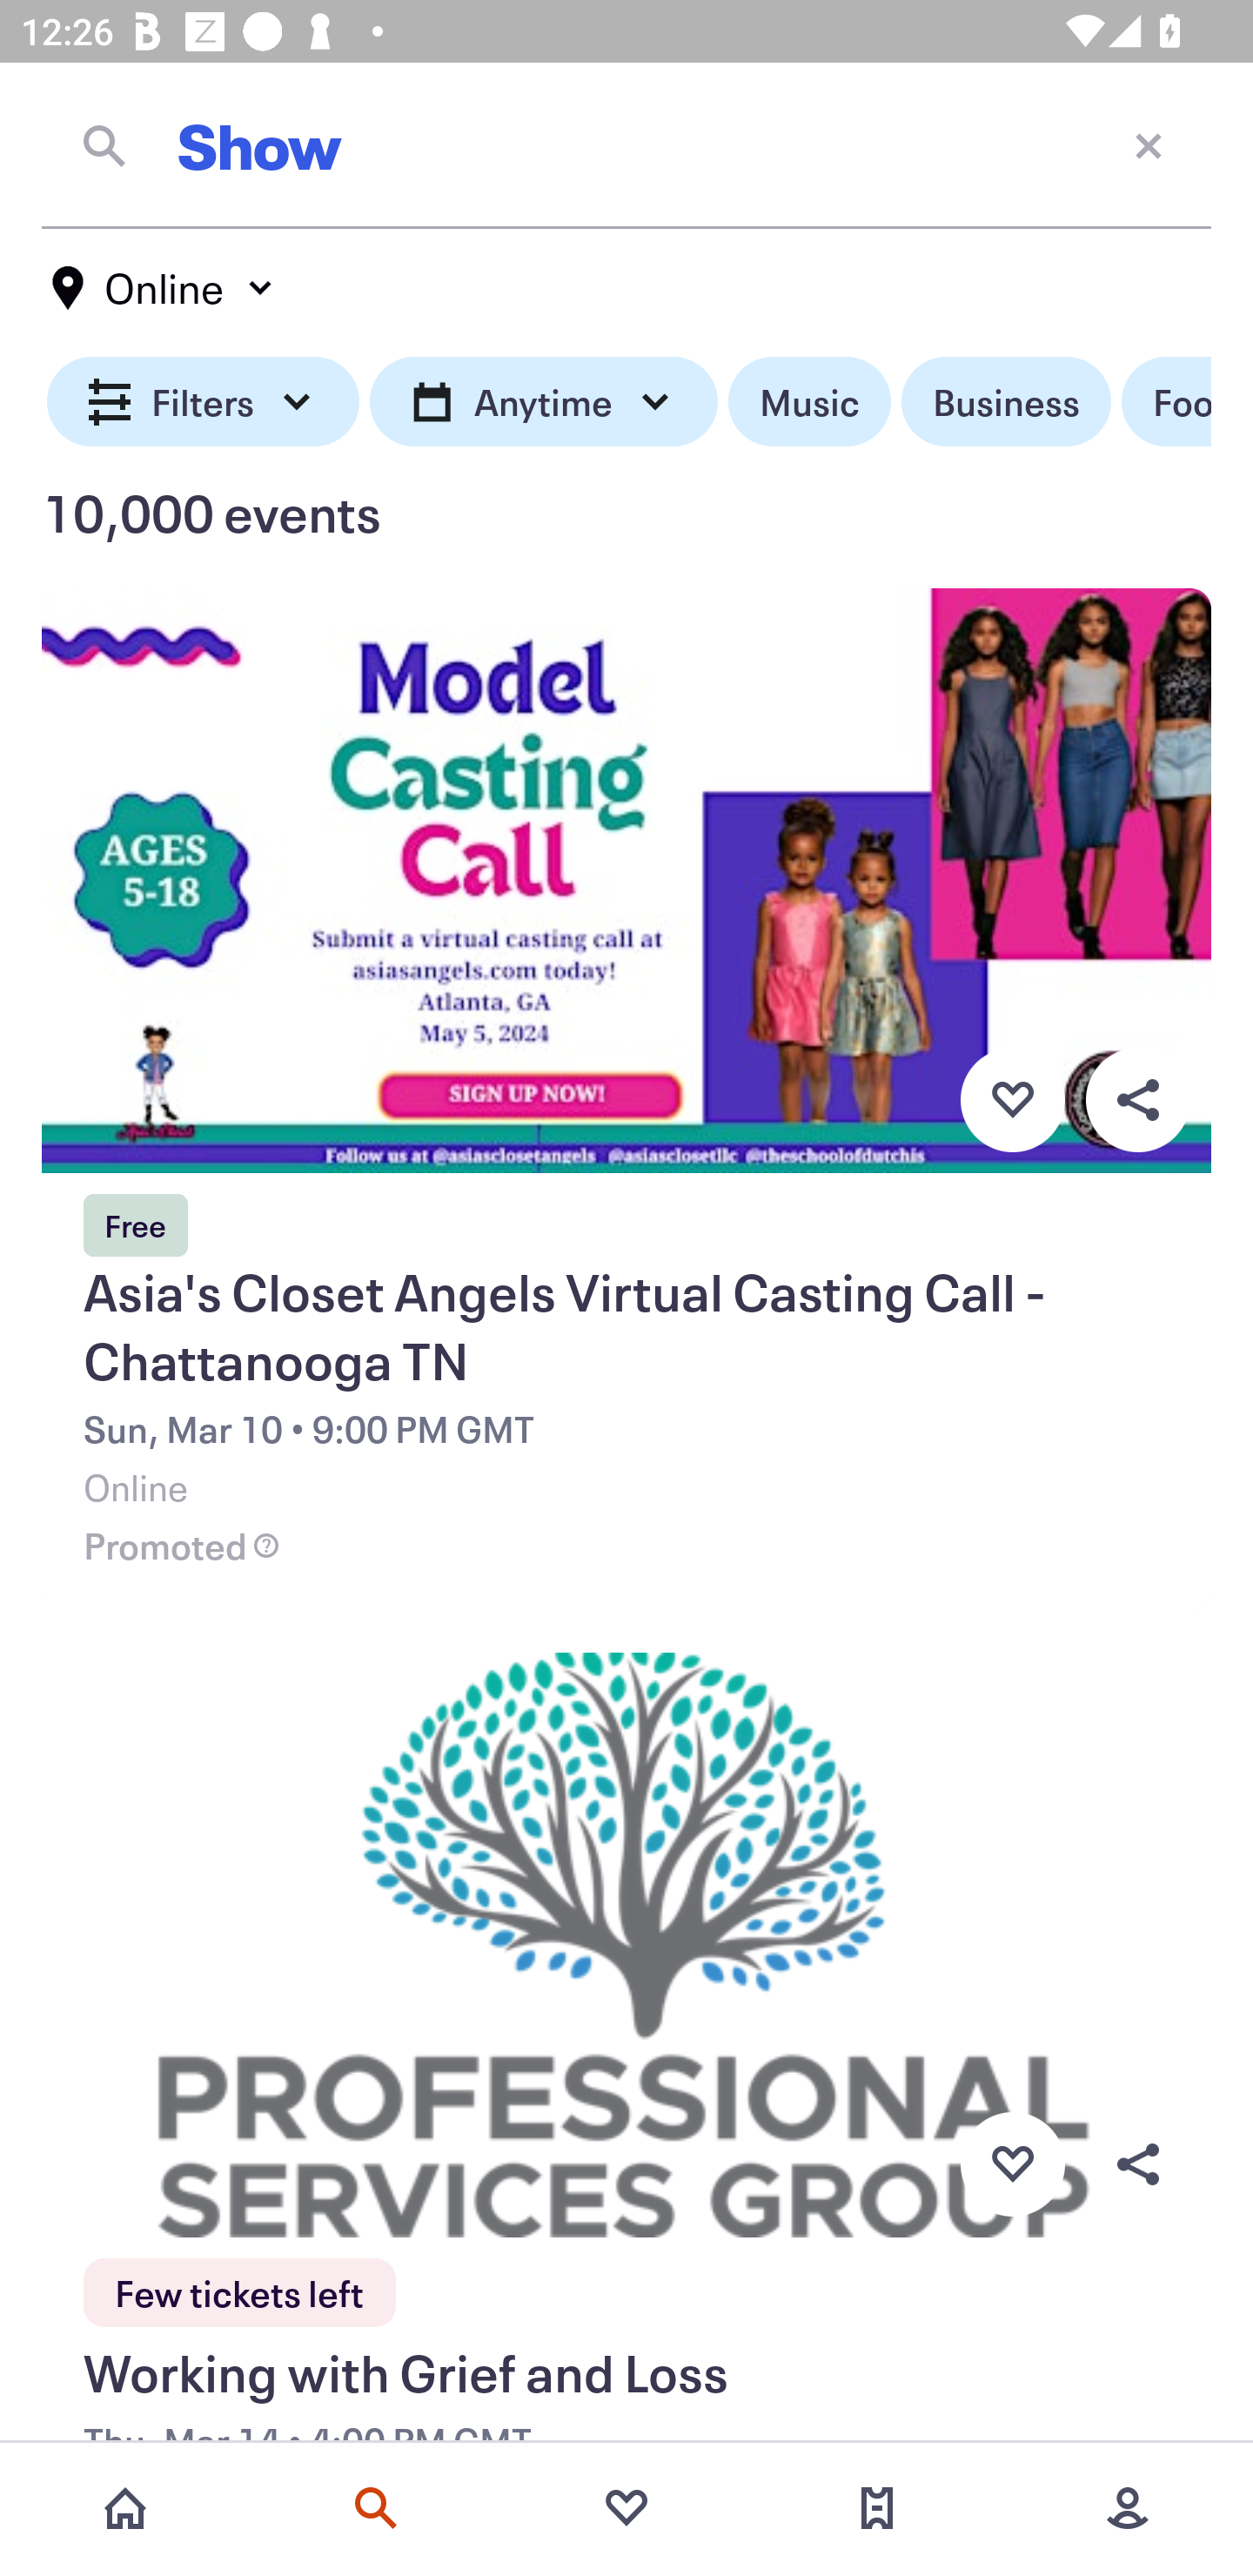 This screenshot has height=2576, width=1253. Describe the element at coordinates (376, 2508) in the screenshot. I see `Search events` at that location.